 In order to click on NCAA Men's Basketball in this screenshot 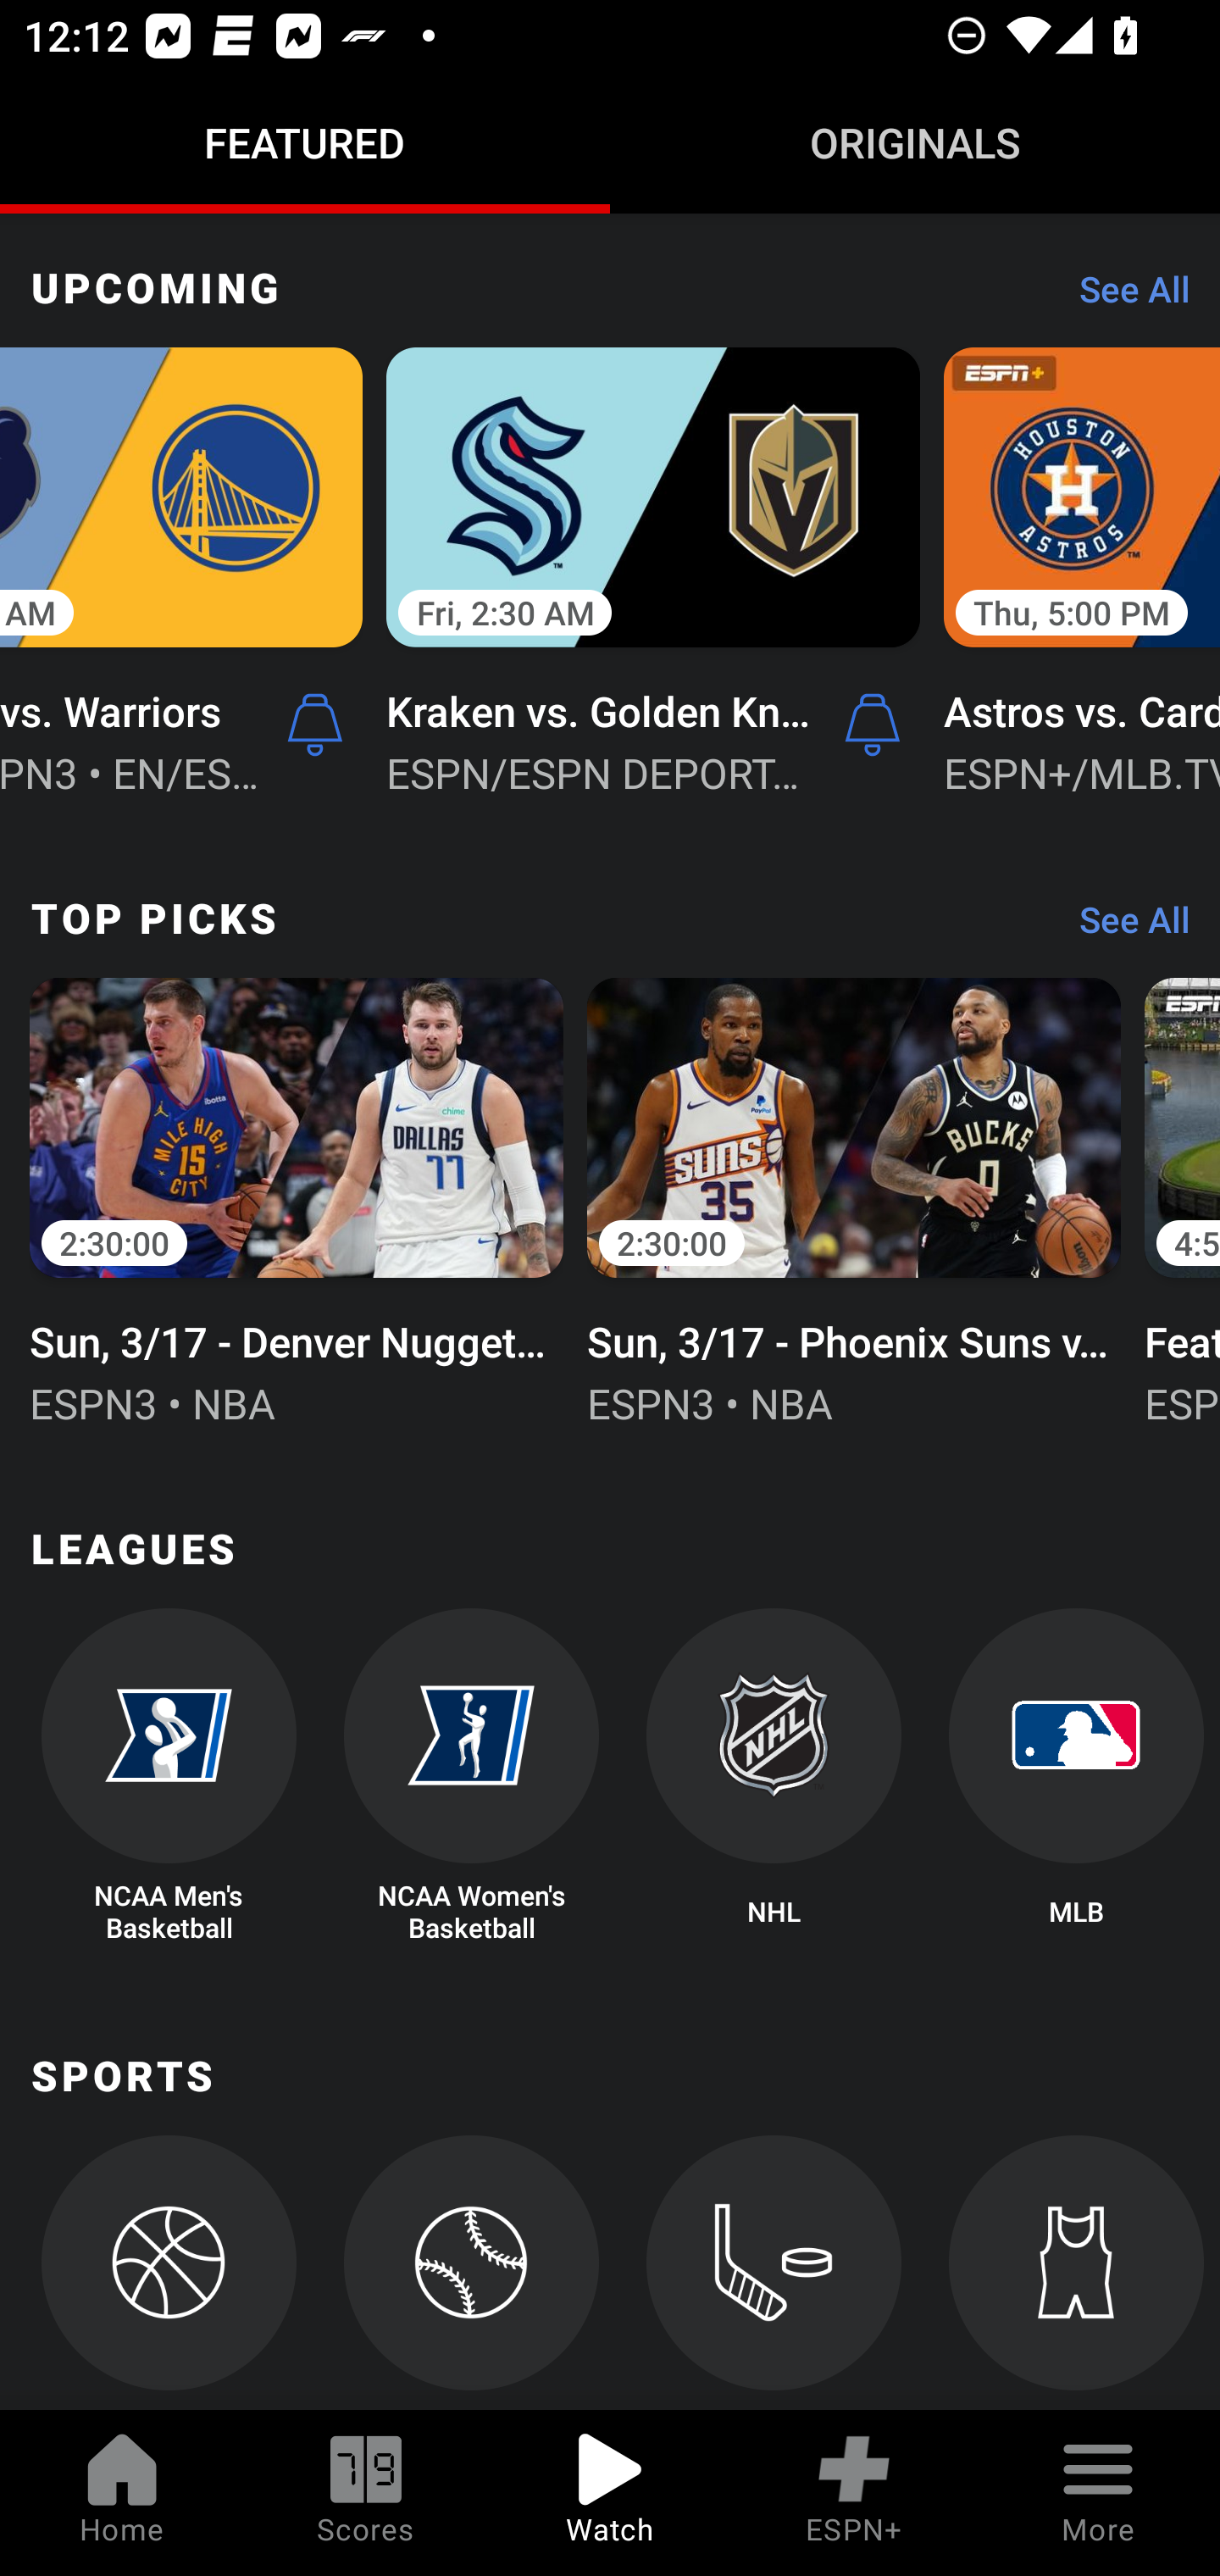, I will do `click(168, 1777)`.